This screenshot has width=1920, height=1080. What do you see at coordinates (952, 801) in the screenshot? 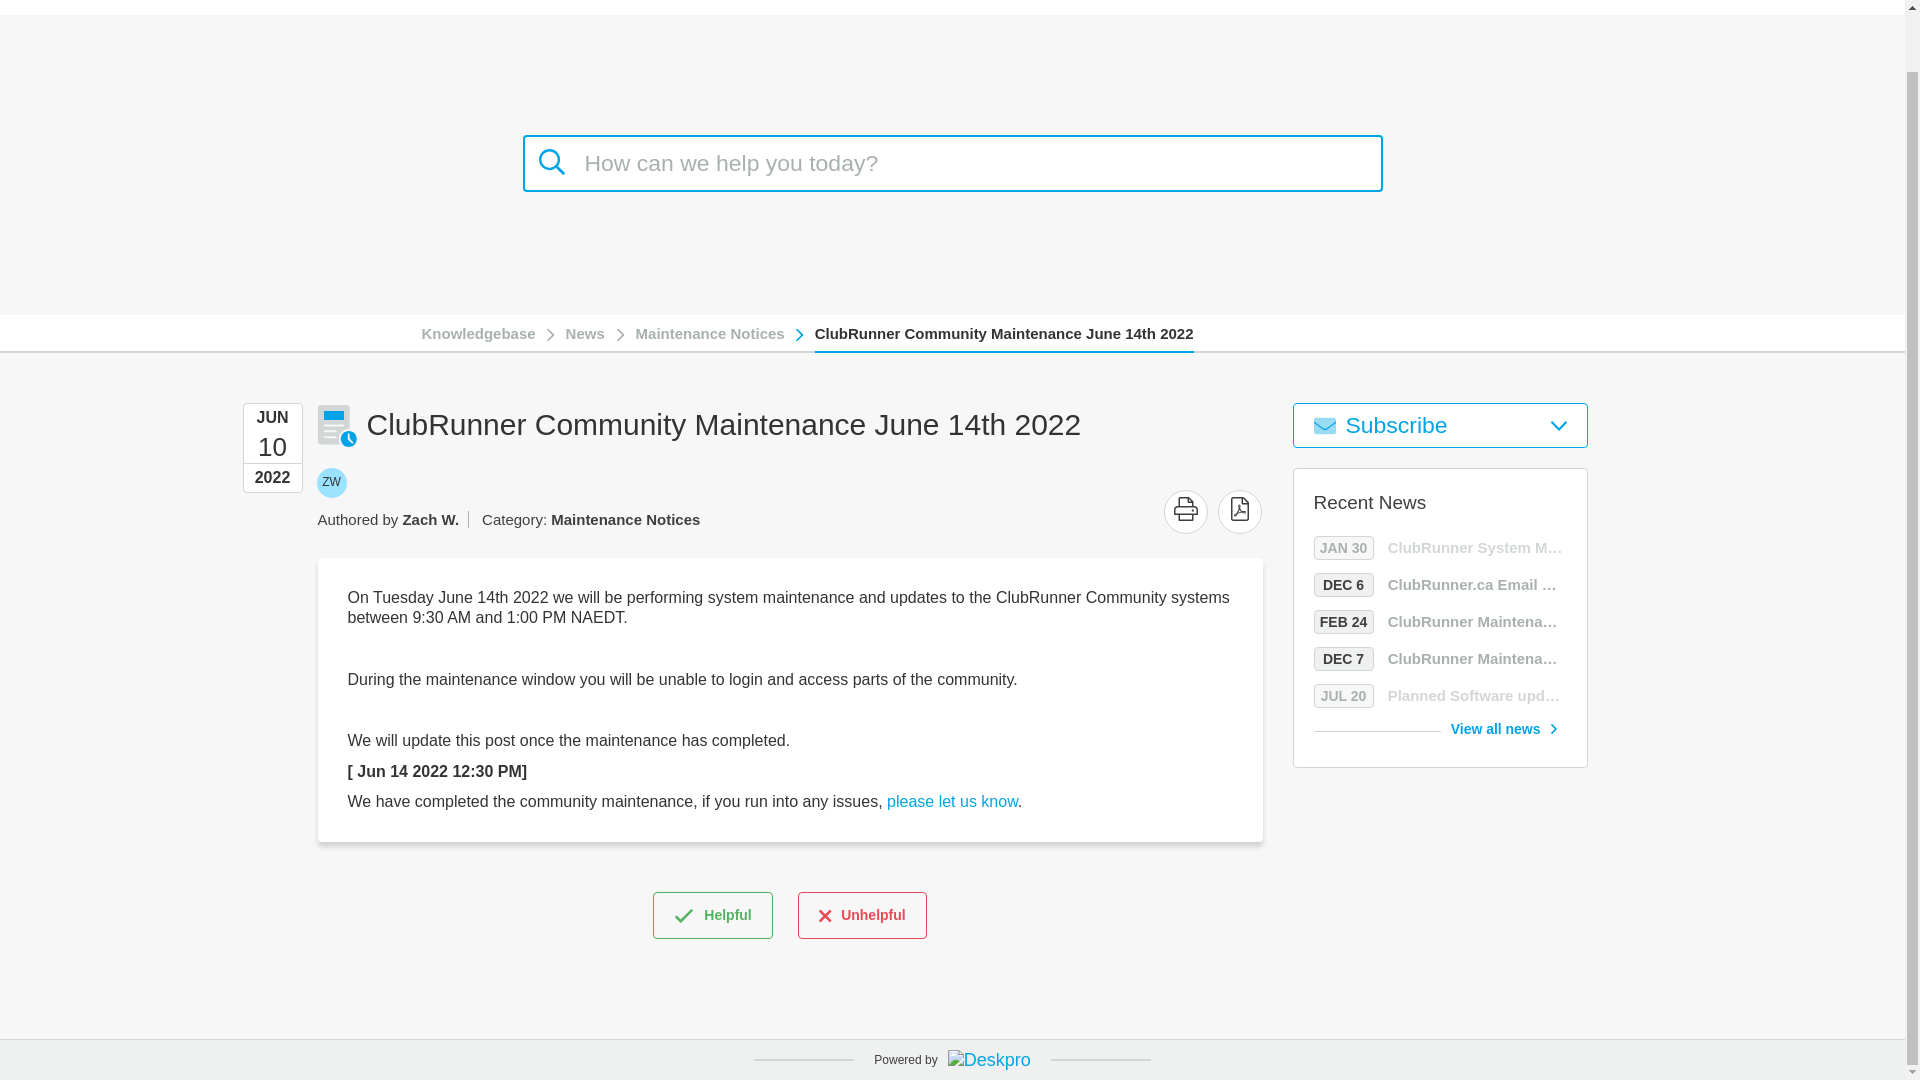
I see `Pdf` at bounding box center [952, 801].